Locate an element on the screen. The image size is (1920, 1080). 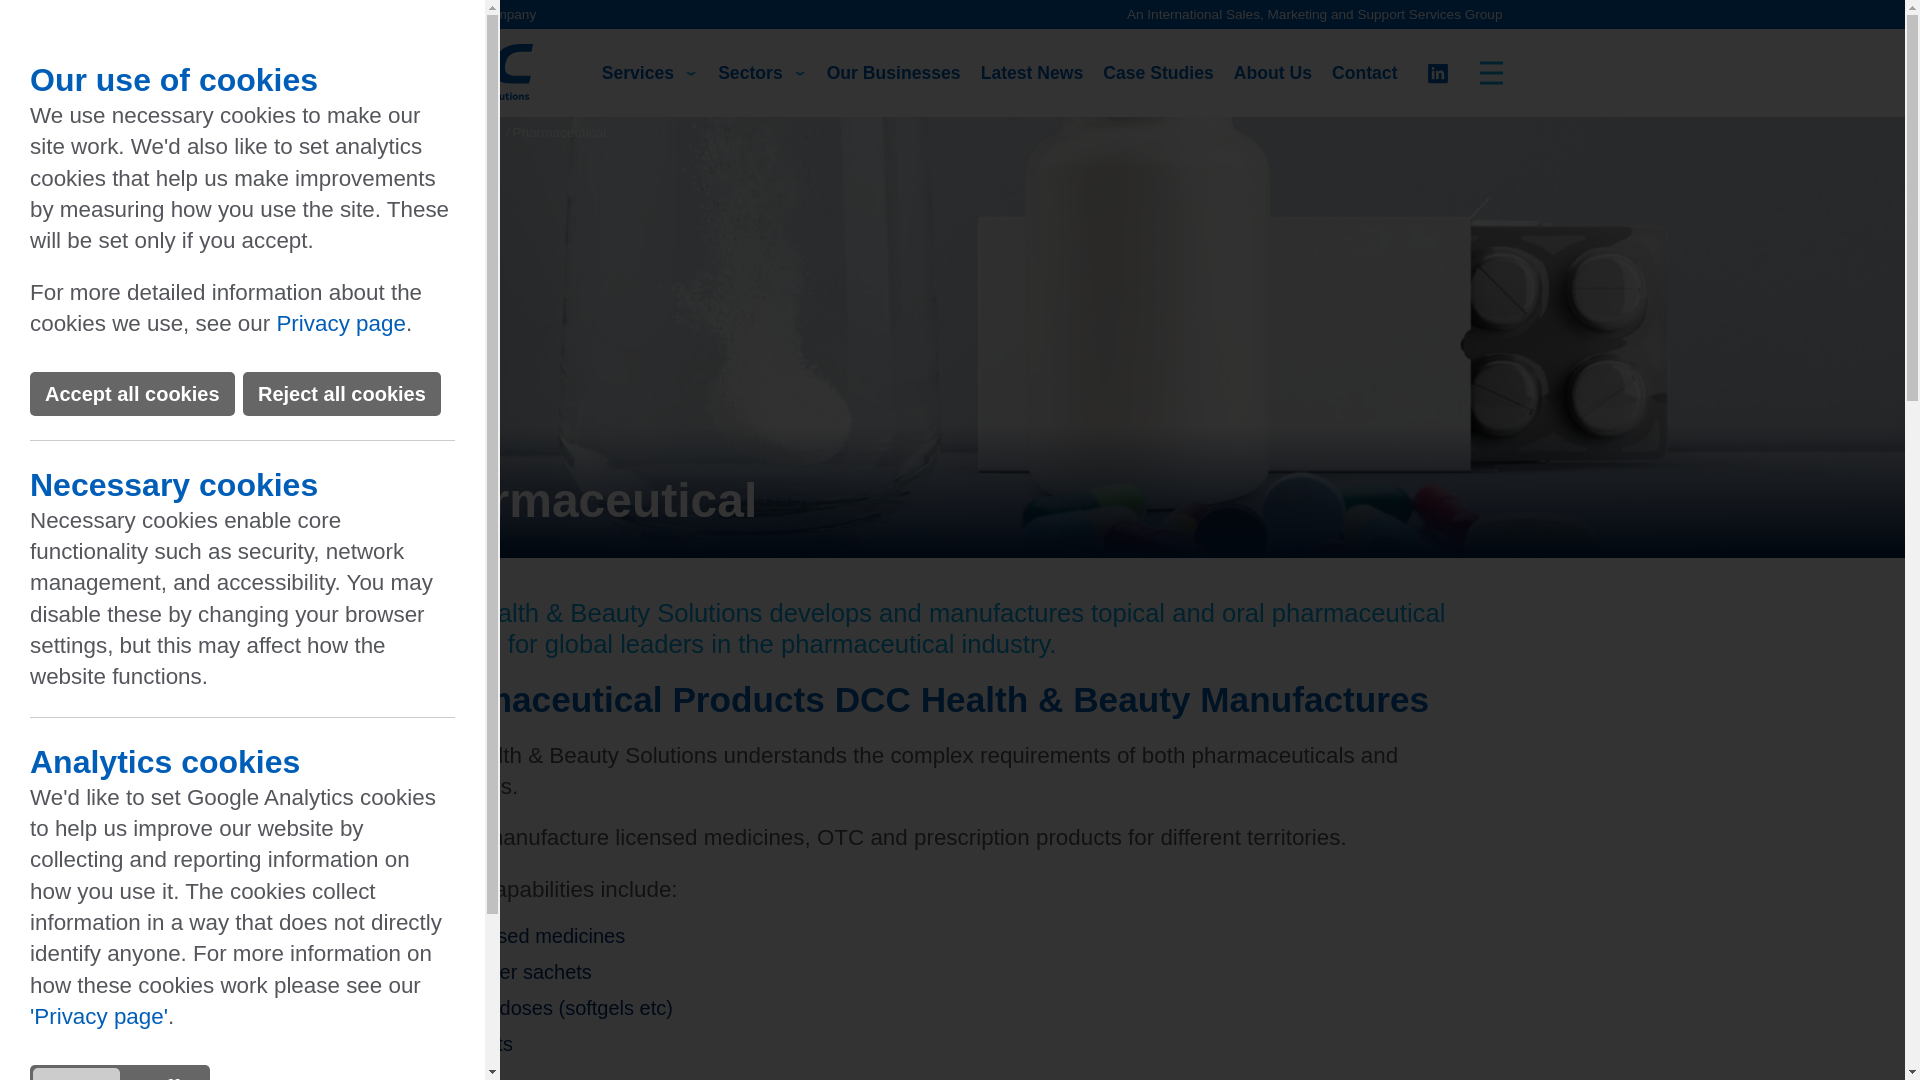
Sectors is located at coordinates (762, 73).